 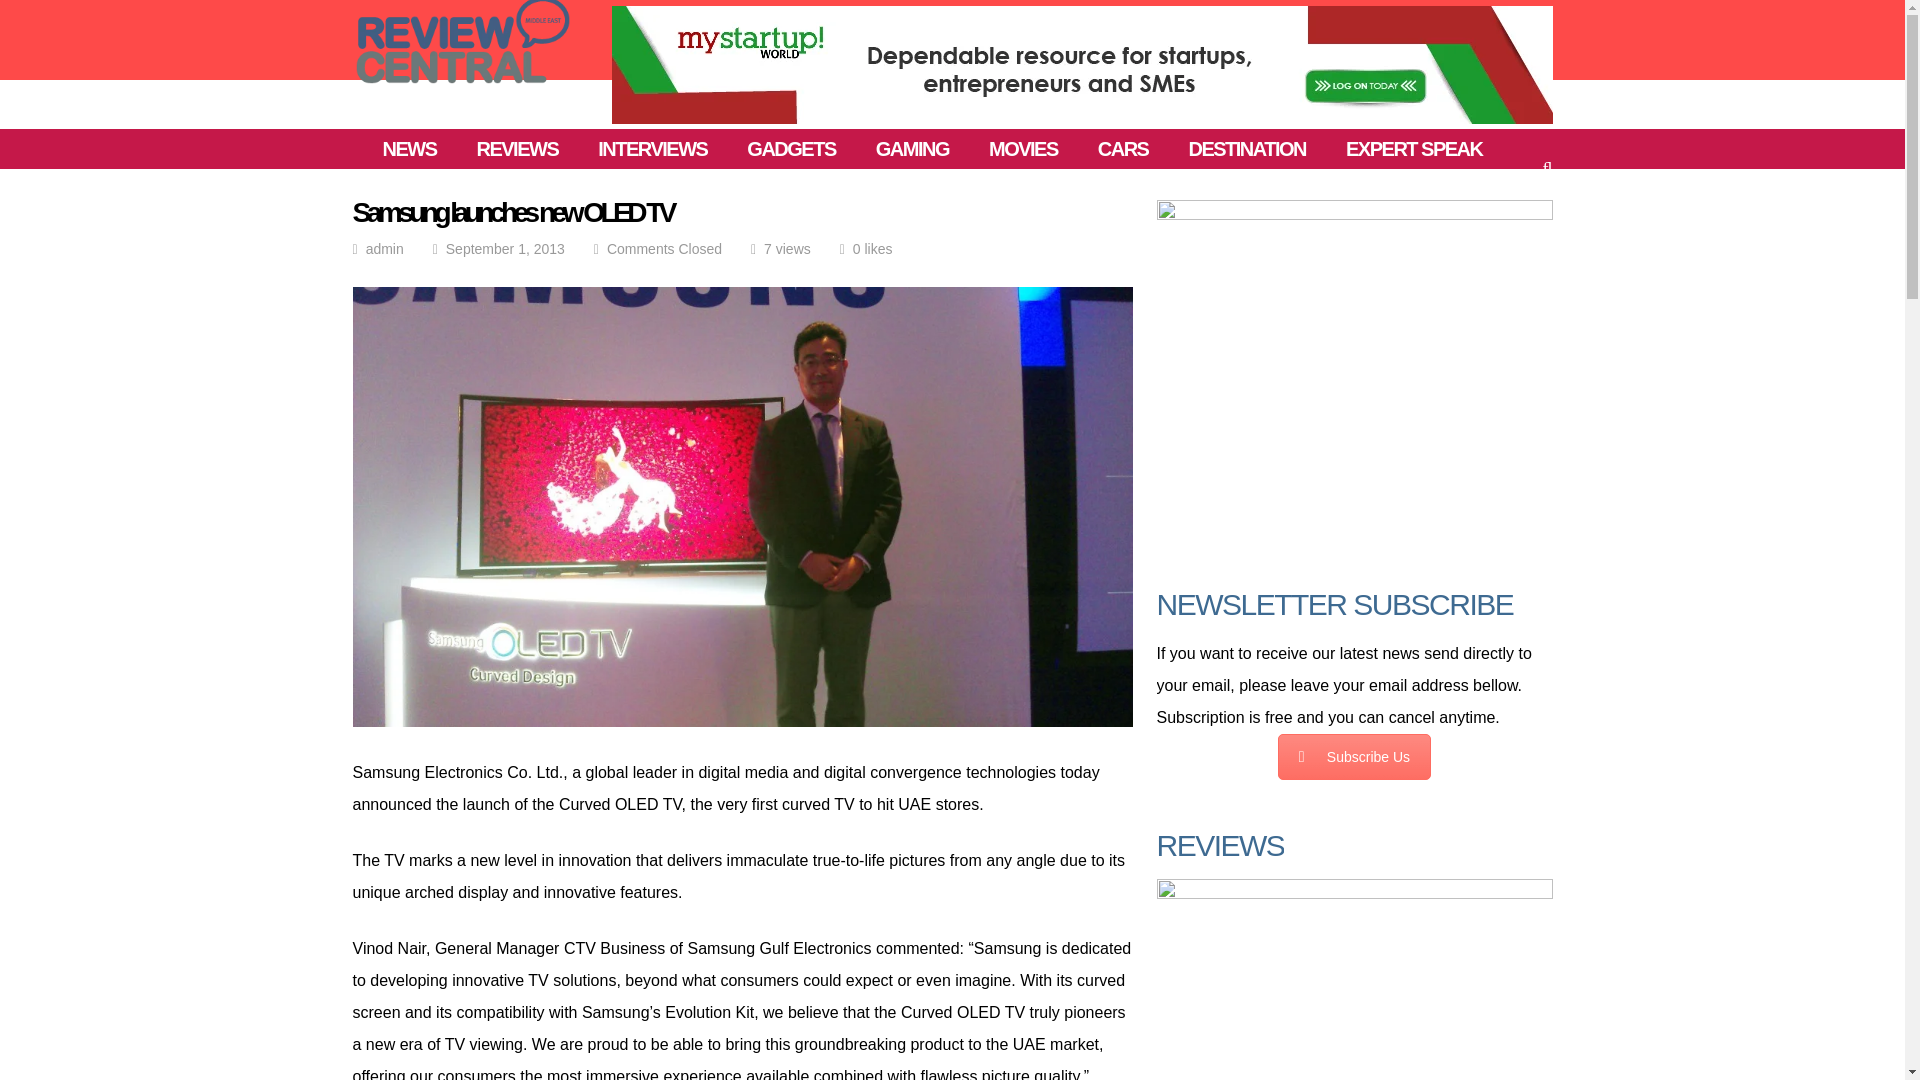 What do you see at coordinates (517, 148) in the screenshot?
I see `REVIEWS` at bounding box center [517, 148].